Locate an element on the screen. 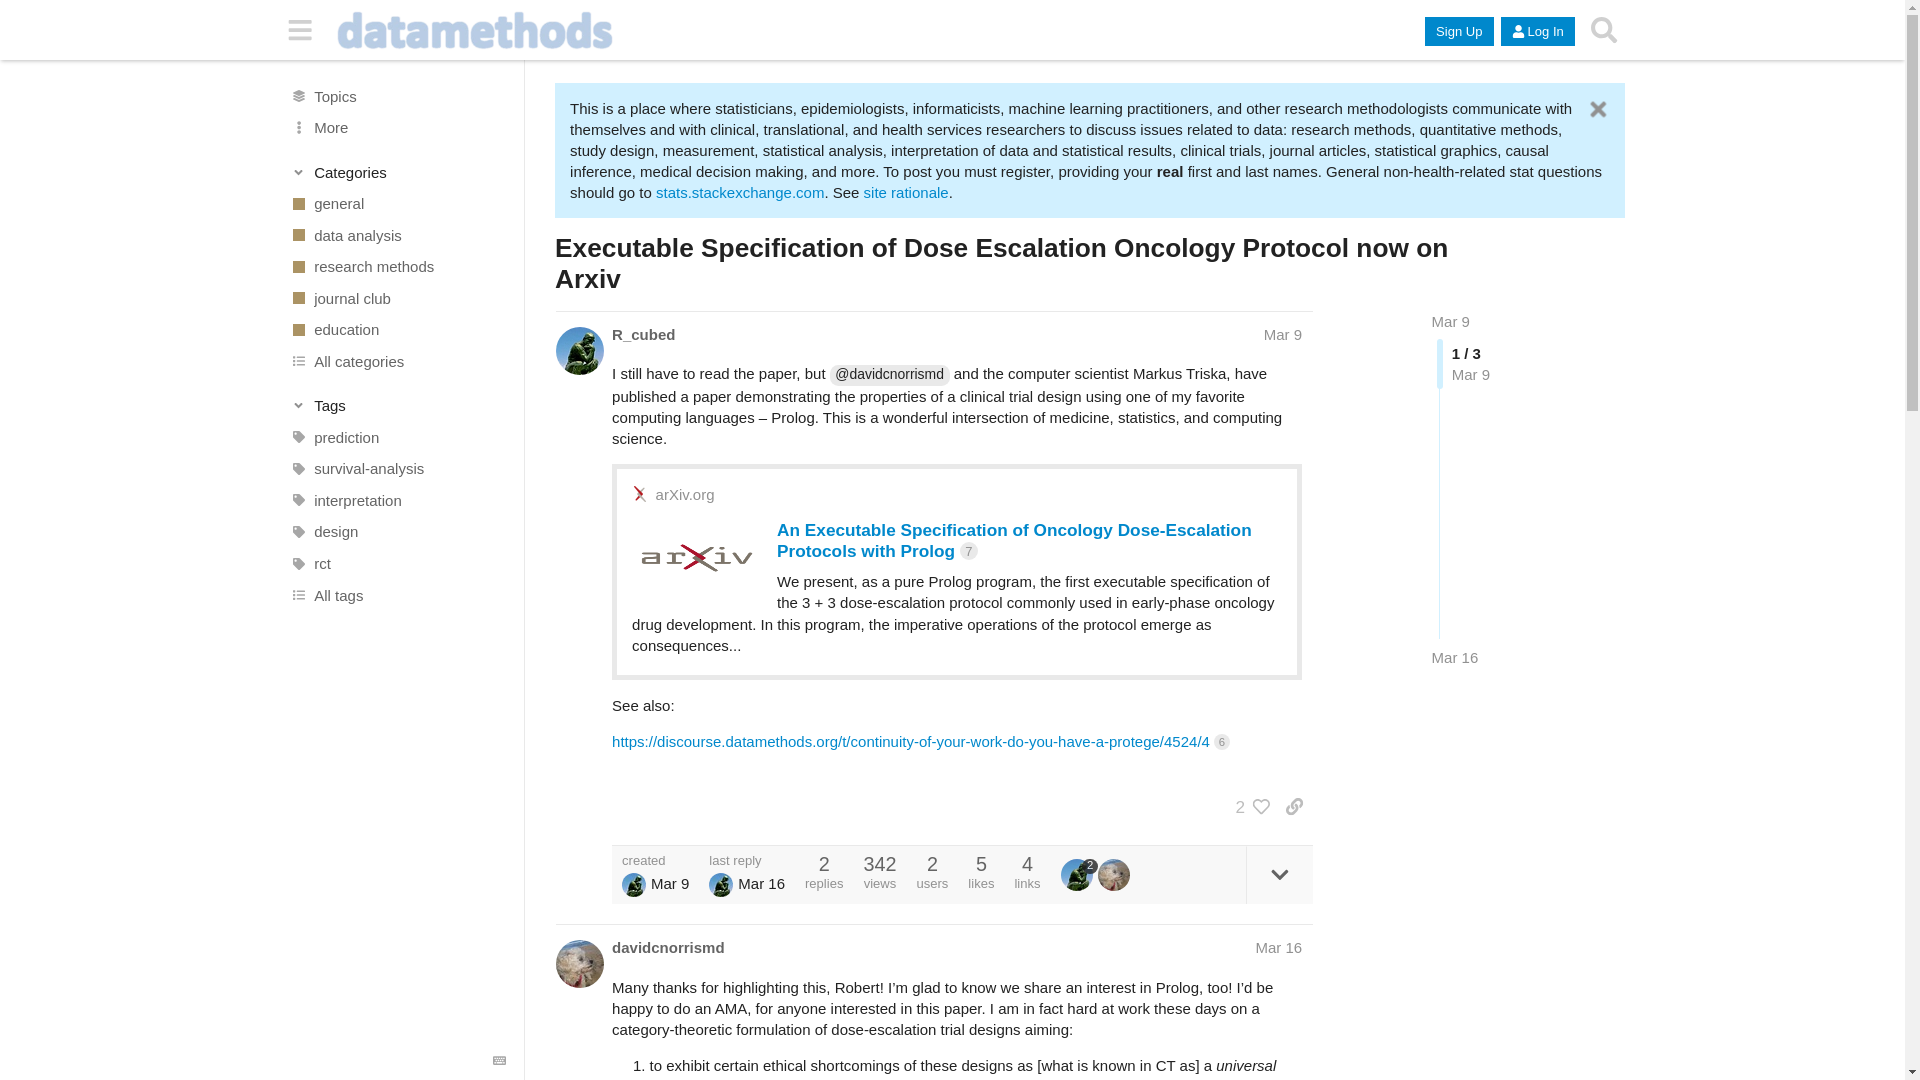 The height and width of the screenshot is (1080, 1920). site rationale is located at coordinates (906, 192).